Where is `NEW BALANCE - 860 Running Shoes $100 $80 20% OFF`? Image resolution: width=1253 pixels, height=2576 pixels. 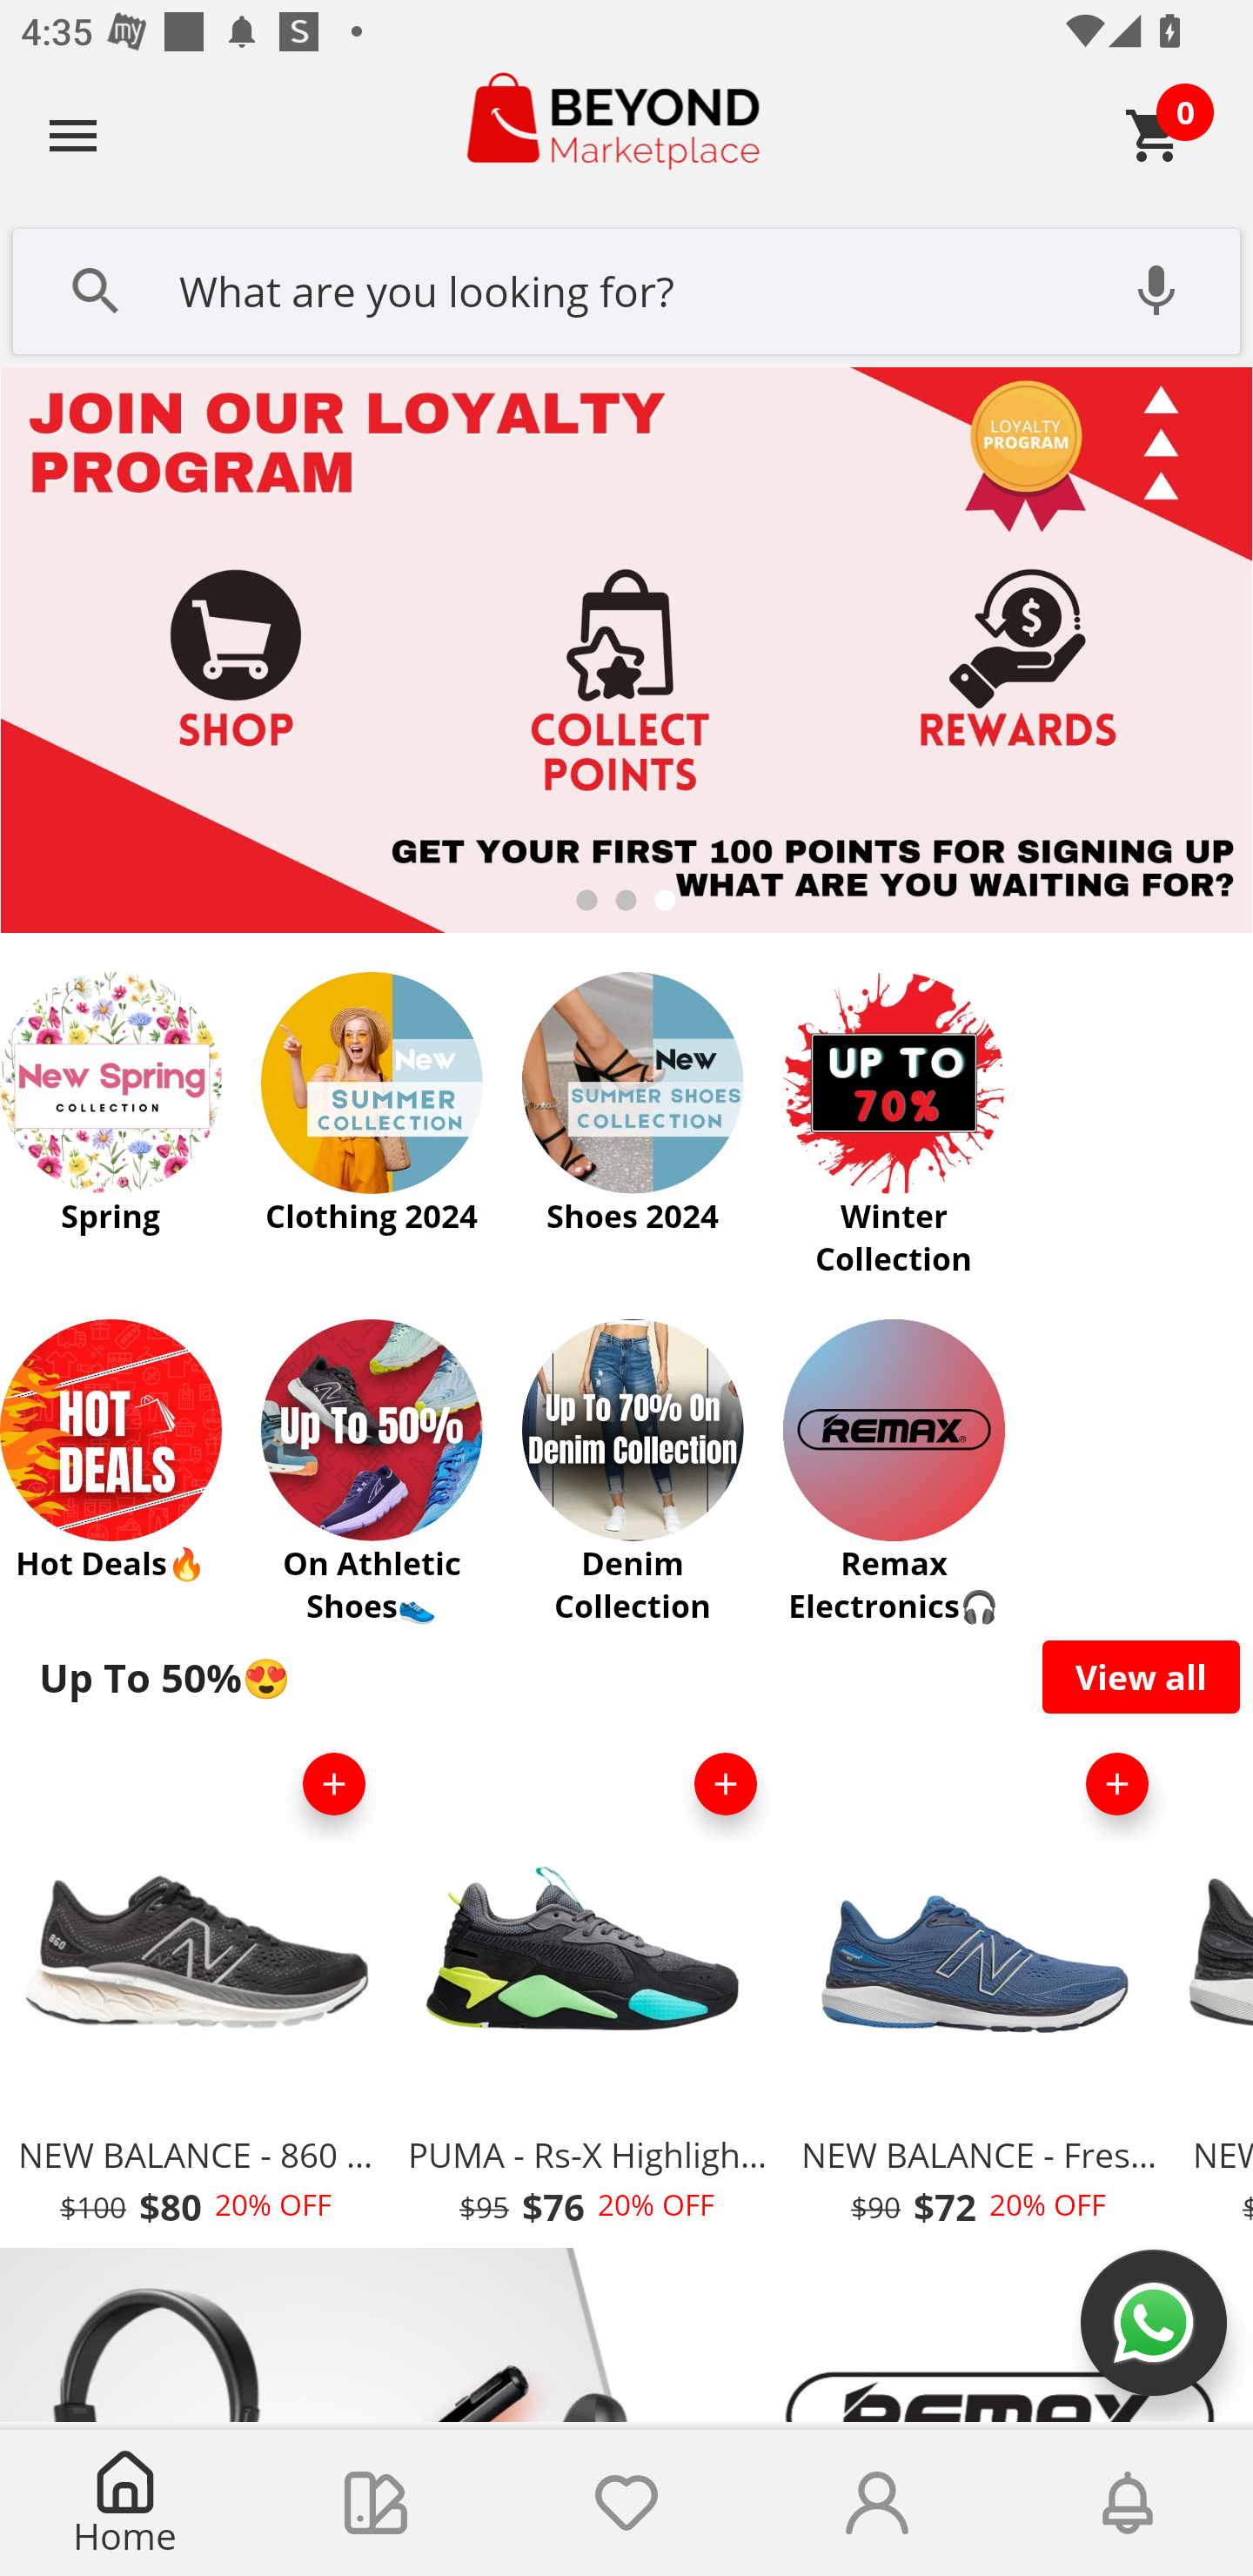 NEW BALANCE - 860 Running Shoes $100 $80 20% OFF is located at coordinates (195, 1988).